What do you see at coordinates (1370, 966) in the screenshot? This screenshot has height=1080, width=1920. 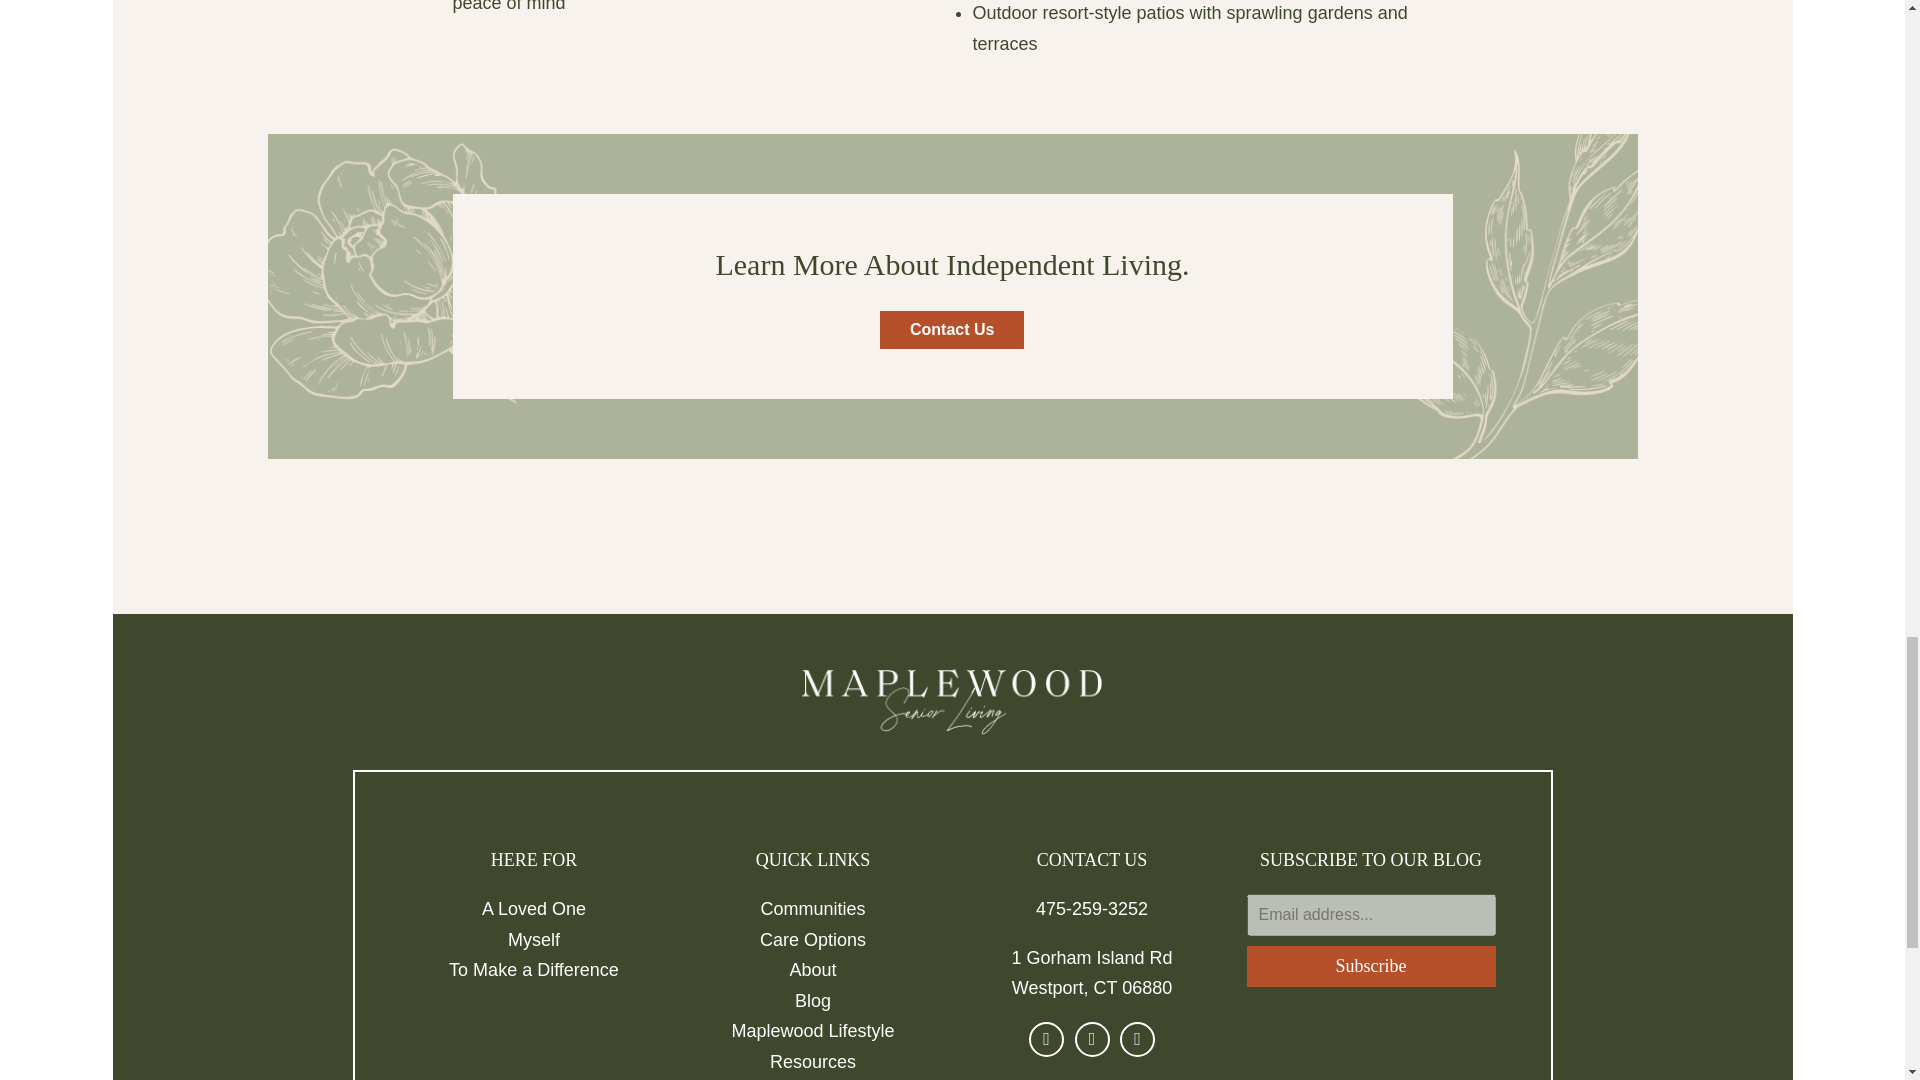 I see `Subscribe` at bounding box center [1370, 966].